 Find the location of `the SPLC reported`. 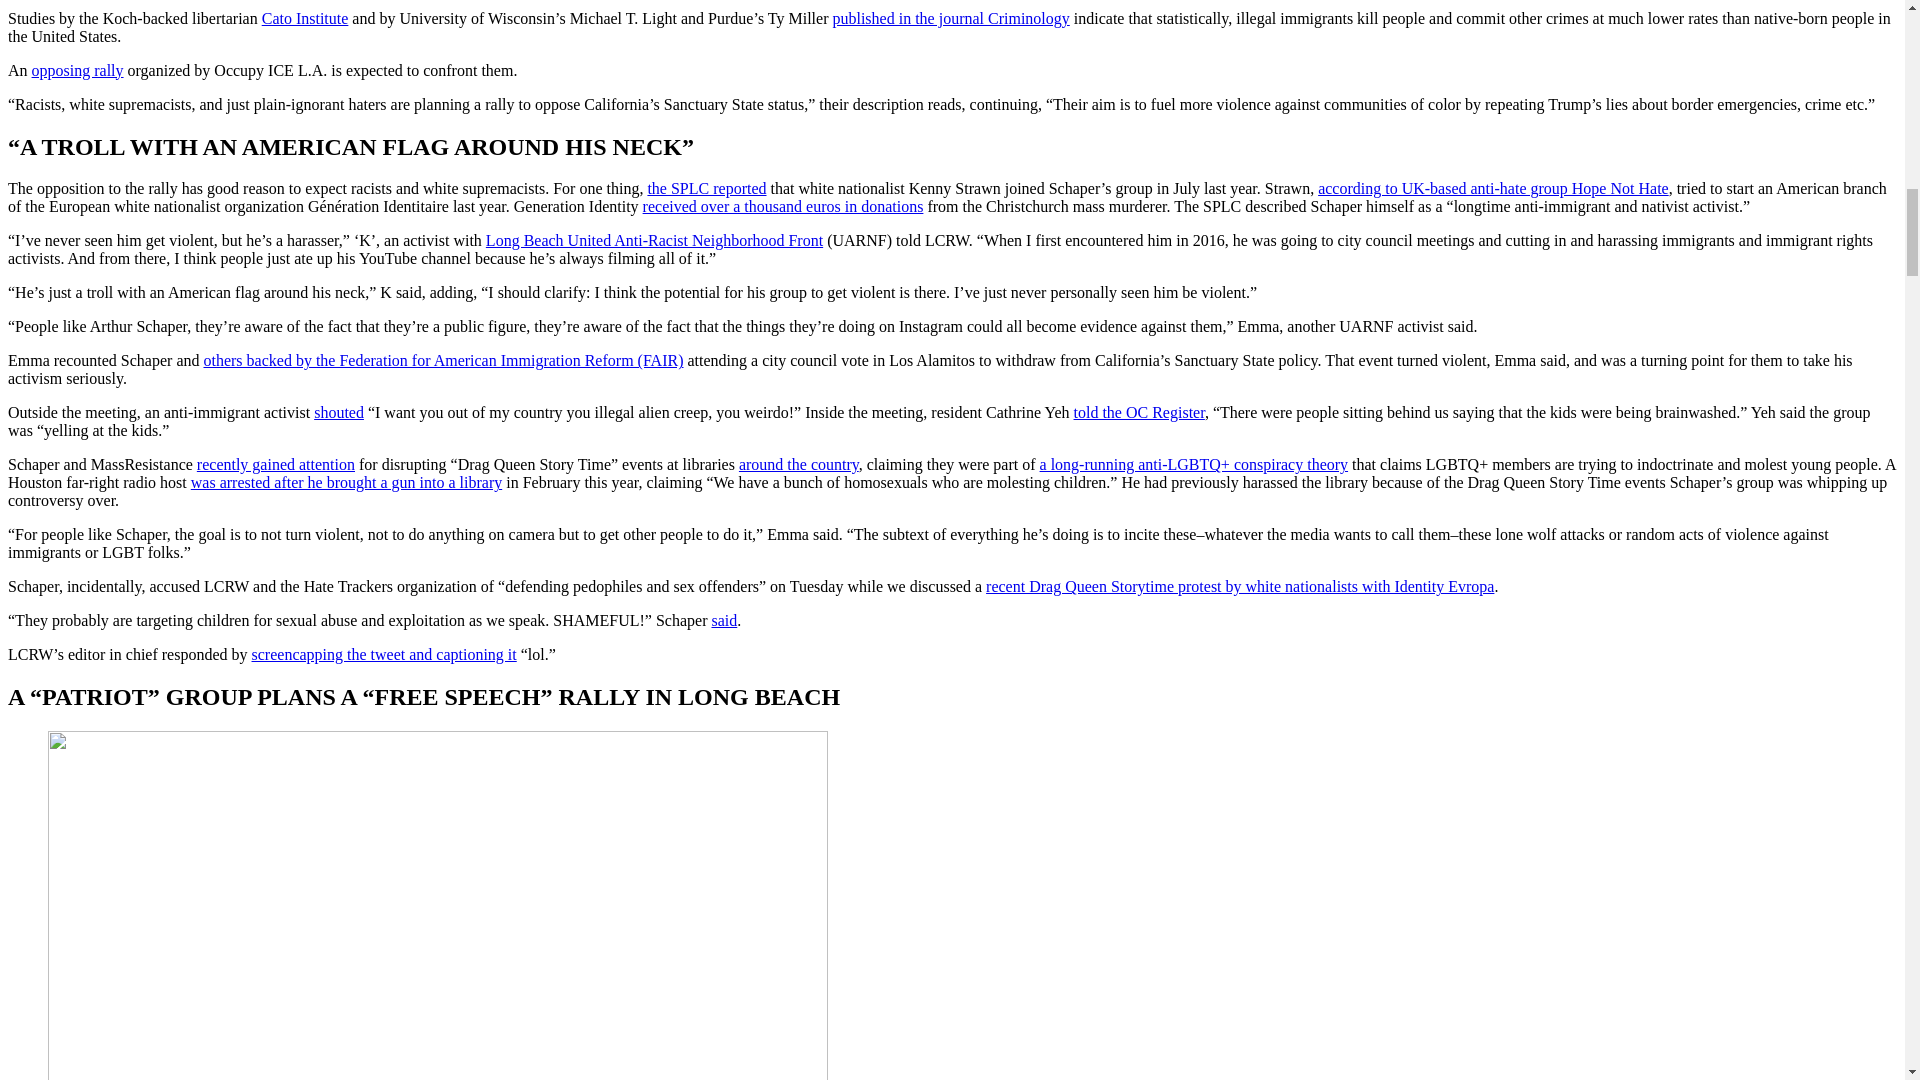

the SPLC reported is located at coordinates (706, 188).